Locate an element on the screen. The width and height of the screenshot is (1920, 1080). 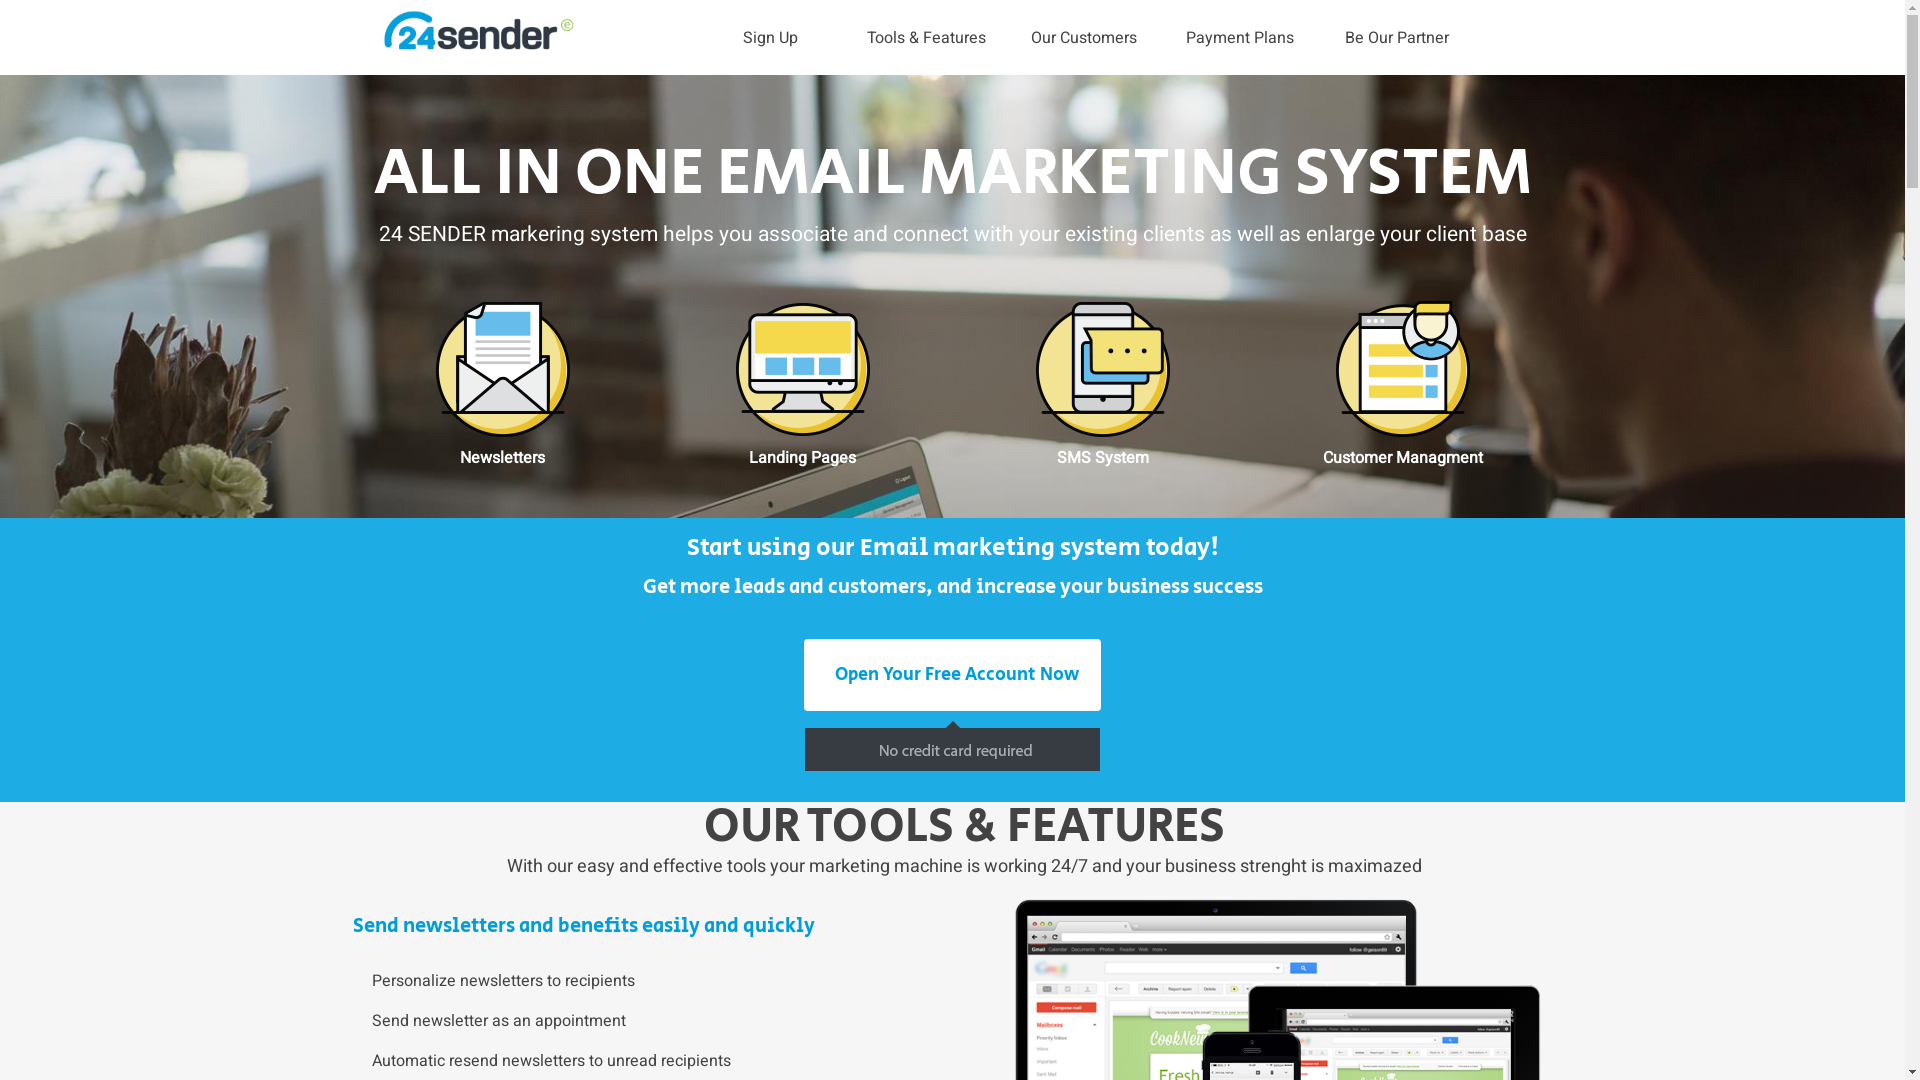
Tools & Features is located at coordinates (928, 38).